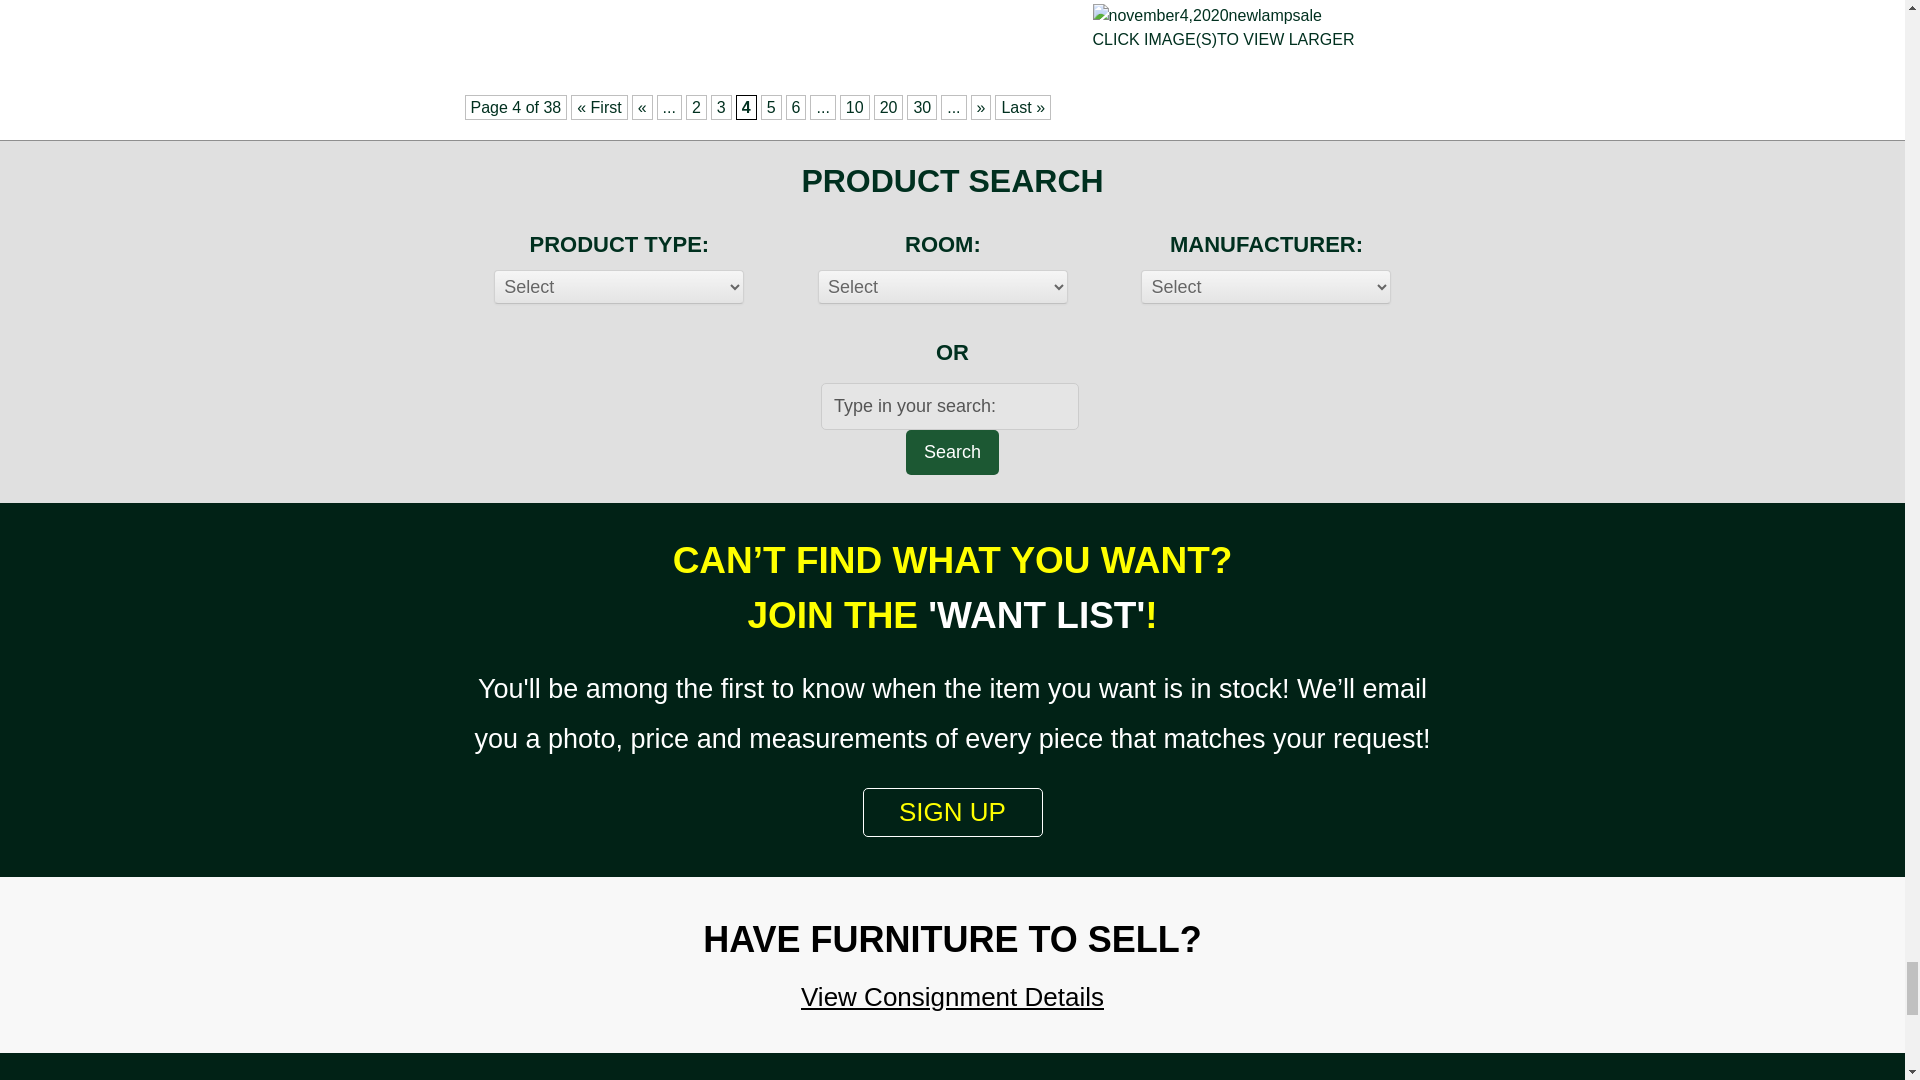 The image size is (1920, 1080). What do you see at coordinates (854, 107) in the screenshot?
I see `Page 10` at bounding box center [854, 107].